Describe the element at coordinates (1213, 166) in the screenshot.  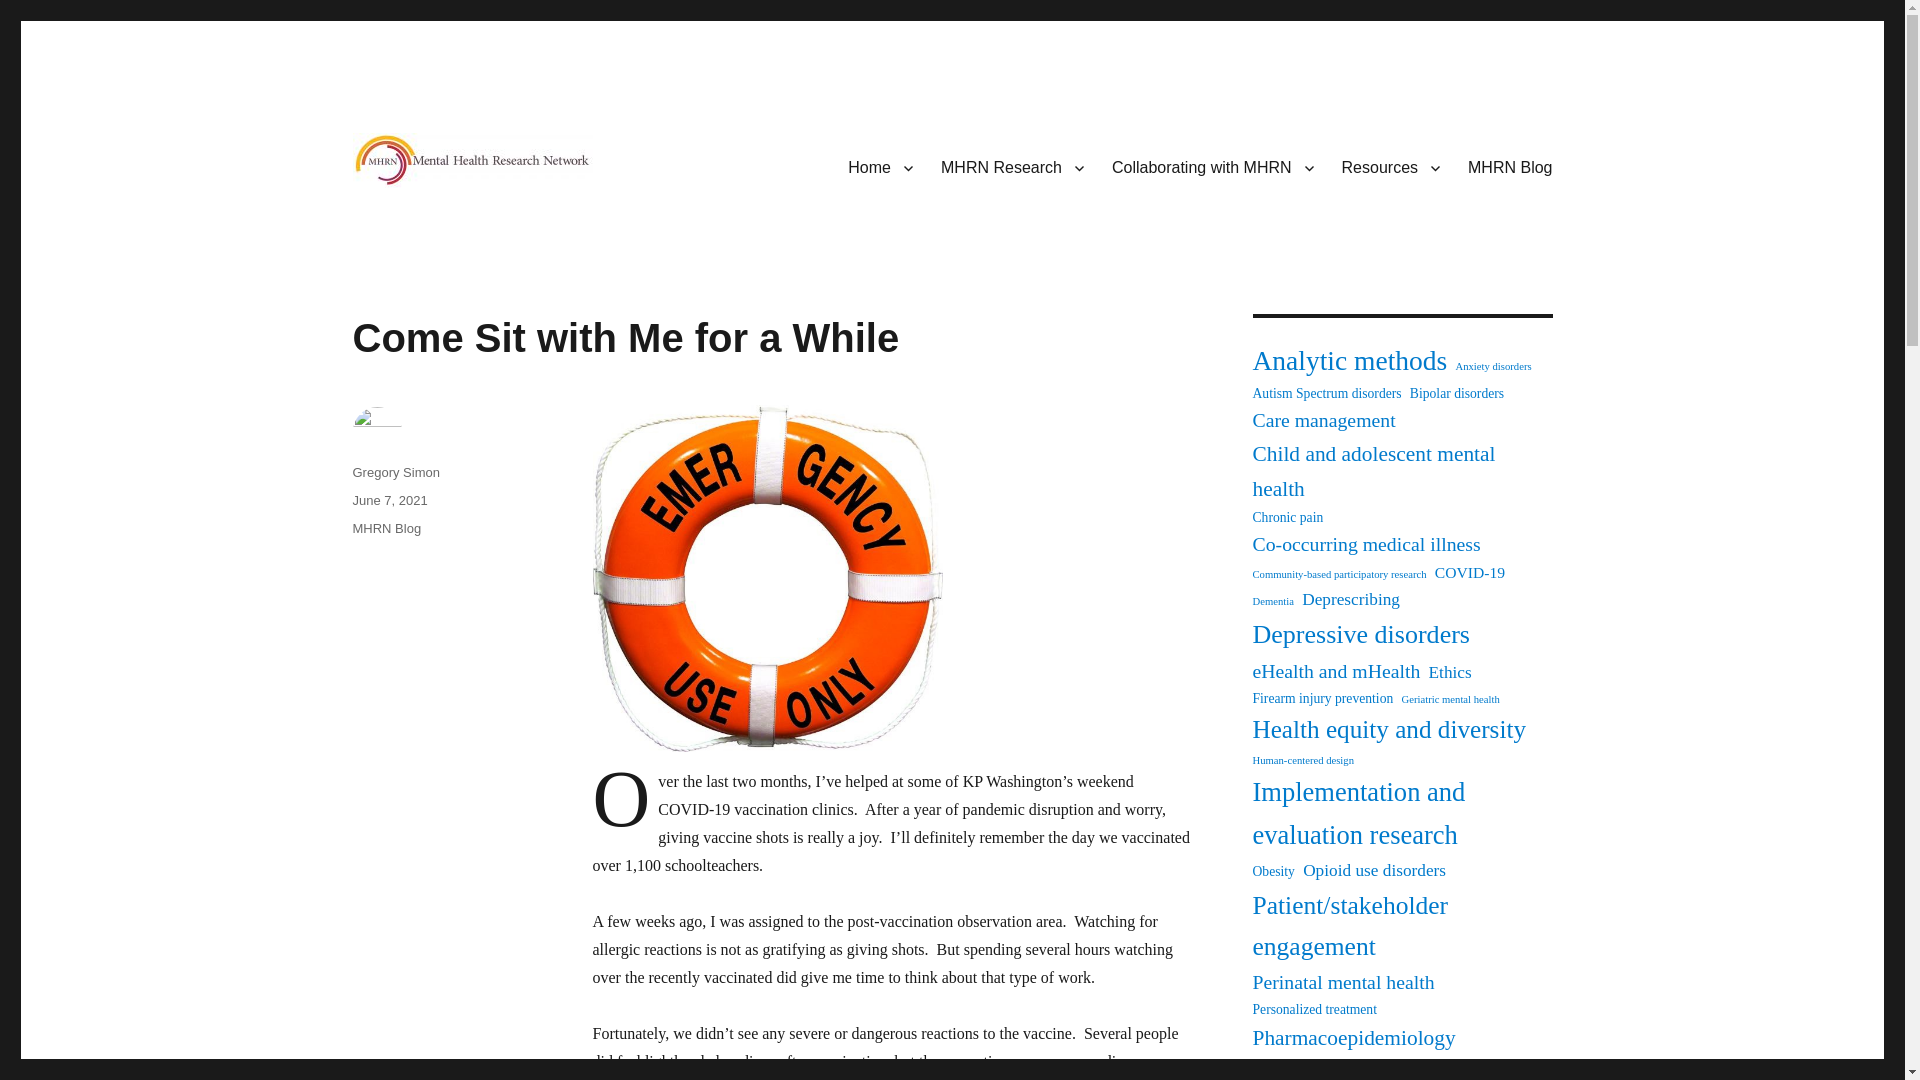
I see `Collaborating with MHRN` at that location.